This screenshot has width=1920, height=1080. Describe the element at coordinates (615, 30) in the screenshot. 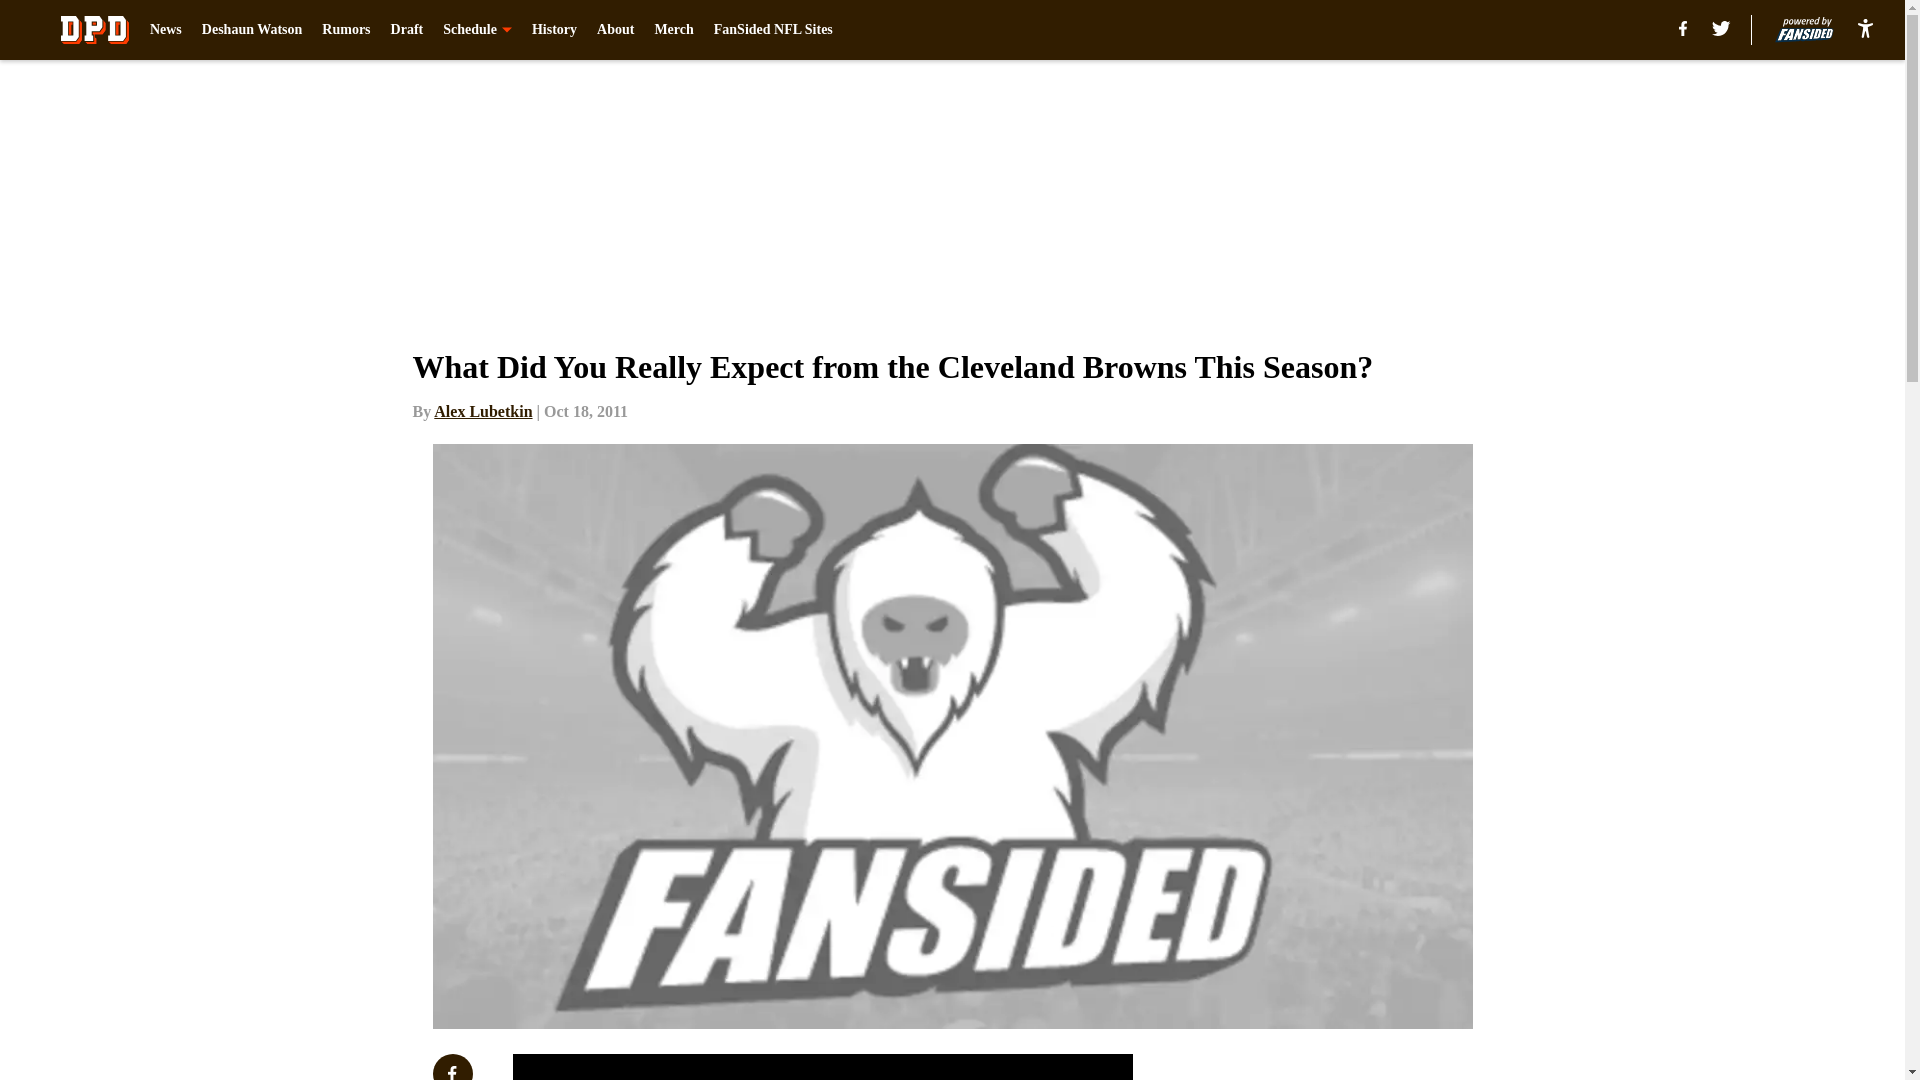

I see `About` at that location.